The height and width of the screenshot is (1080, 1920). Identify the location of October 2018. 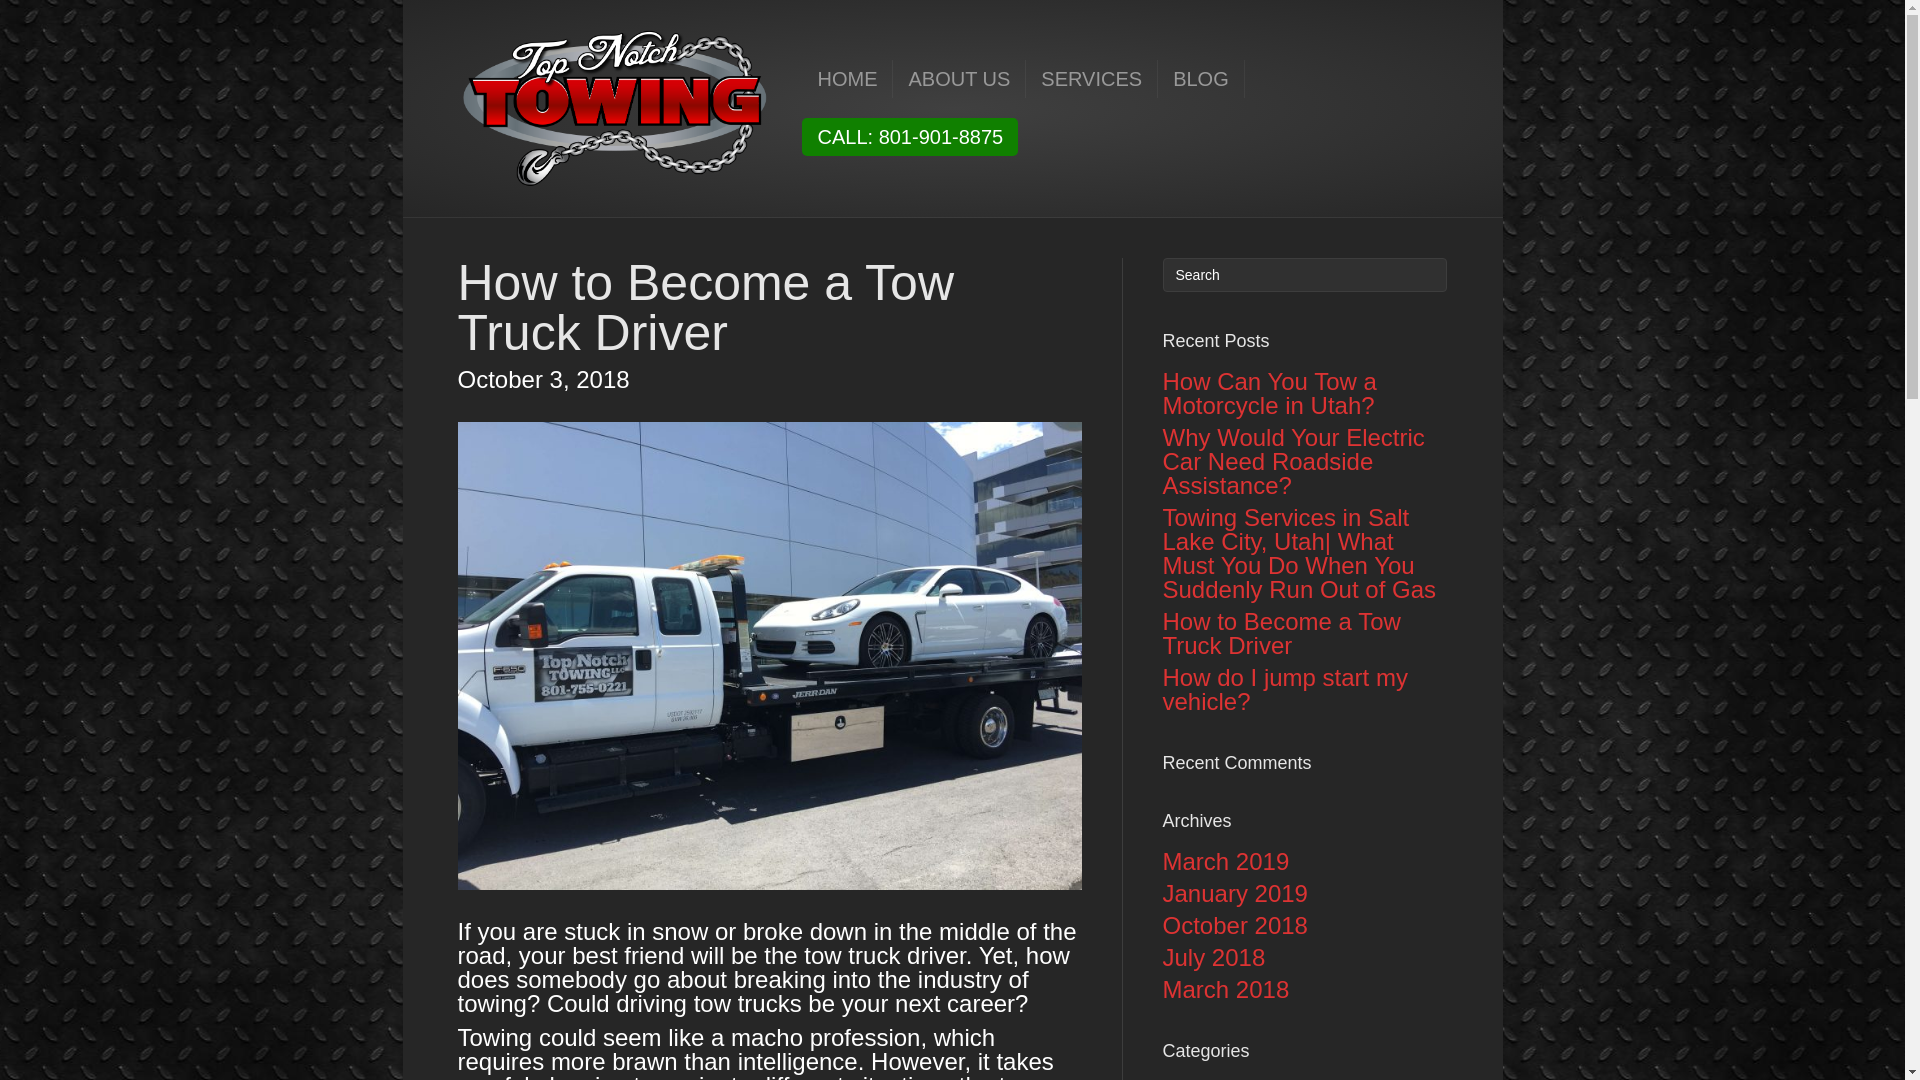
(1234, 924).